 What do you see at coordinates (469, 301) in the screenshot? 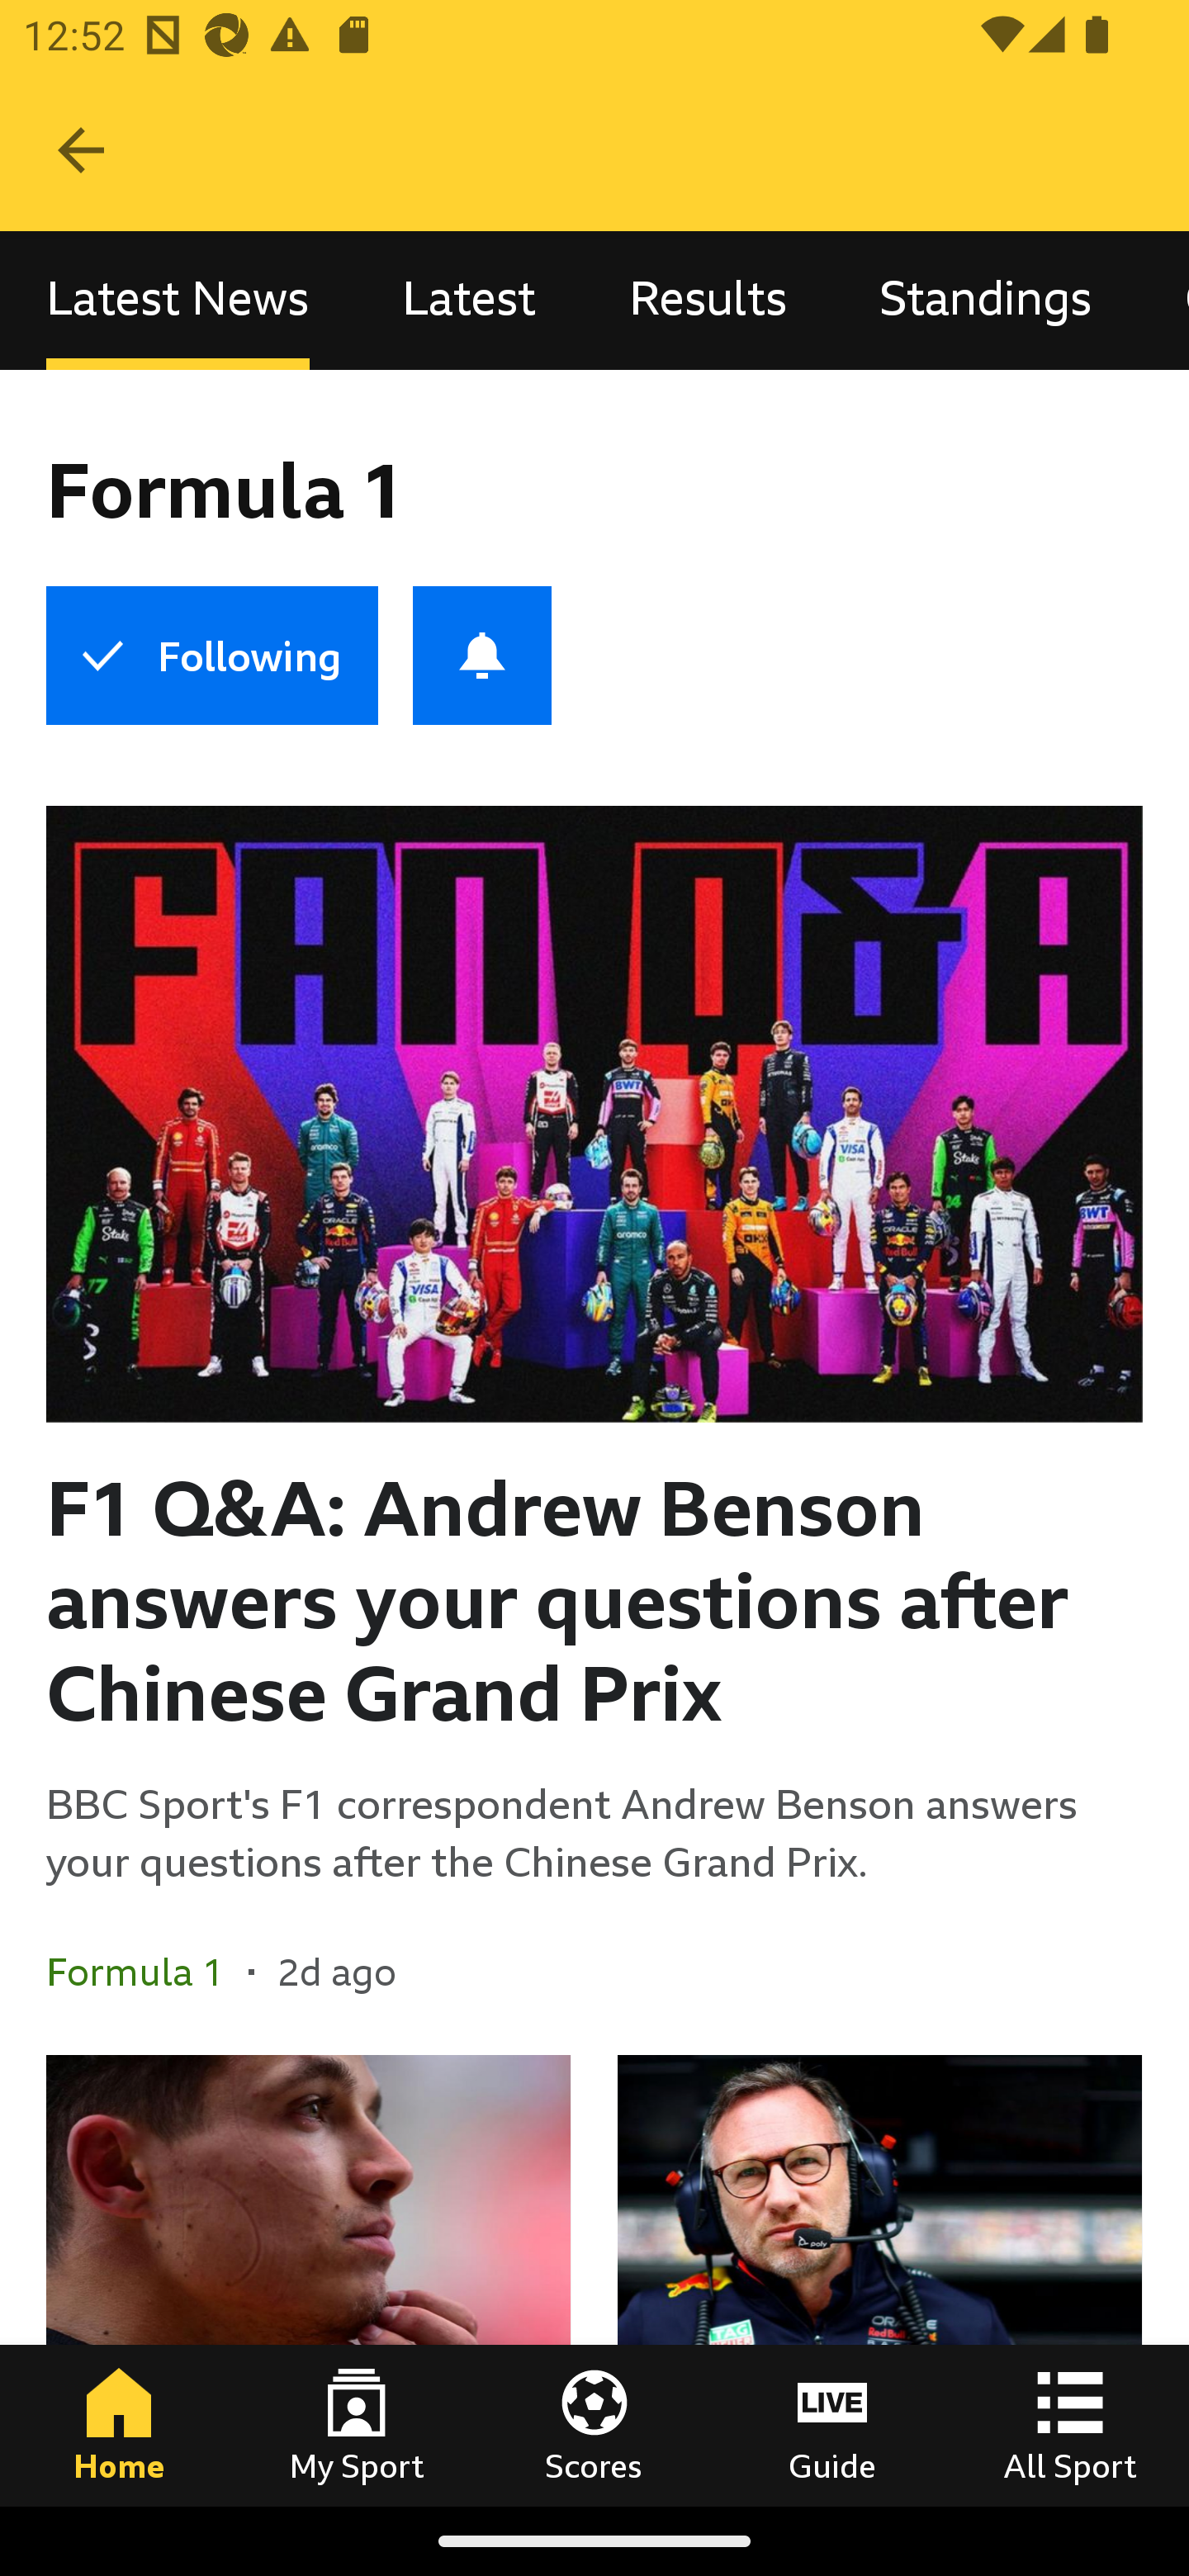
I see `Latest` at bounding box center [469, 301].